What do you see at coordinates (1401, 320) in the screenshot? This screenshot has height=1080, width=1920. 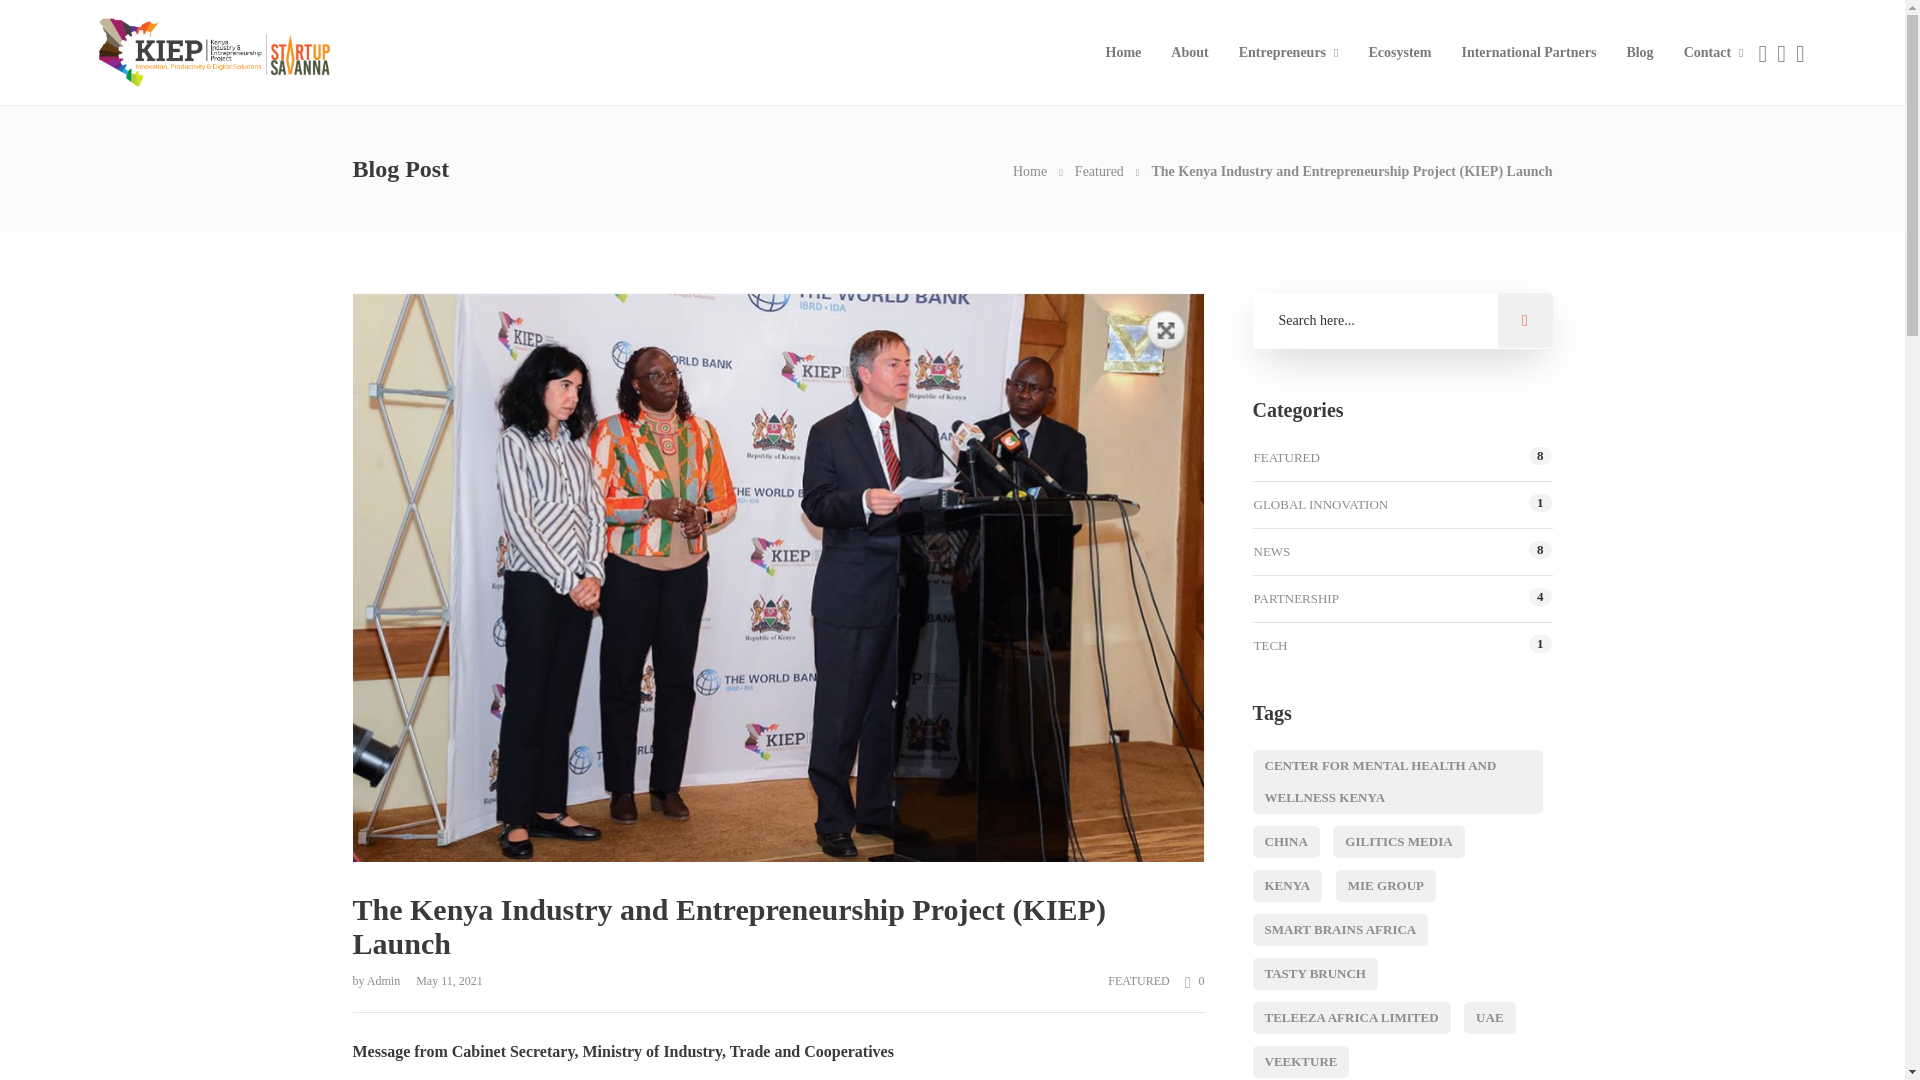 I see `Search text` at bounding box center [1401, 320].